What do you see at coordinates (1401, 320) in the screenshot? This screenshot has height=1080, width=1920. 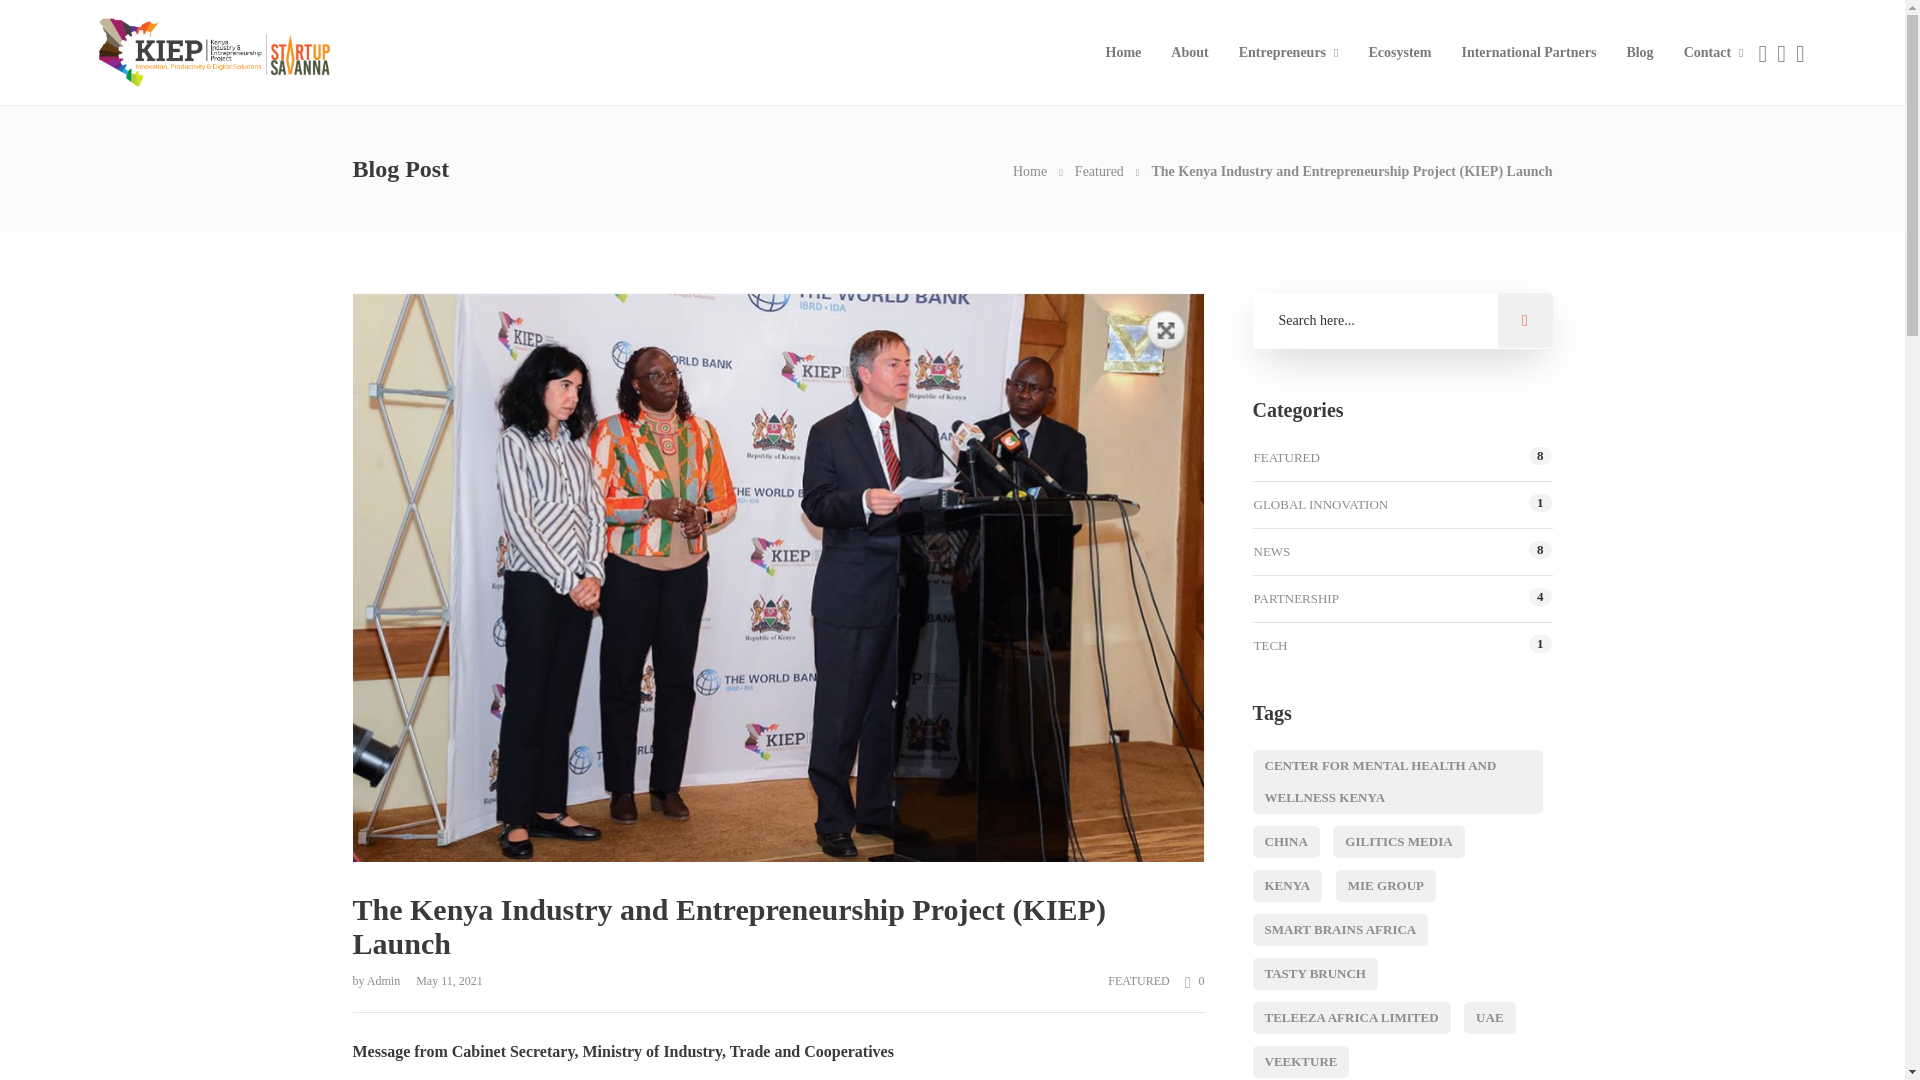 I see `Search text` at bounding box center [1401, 320].